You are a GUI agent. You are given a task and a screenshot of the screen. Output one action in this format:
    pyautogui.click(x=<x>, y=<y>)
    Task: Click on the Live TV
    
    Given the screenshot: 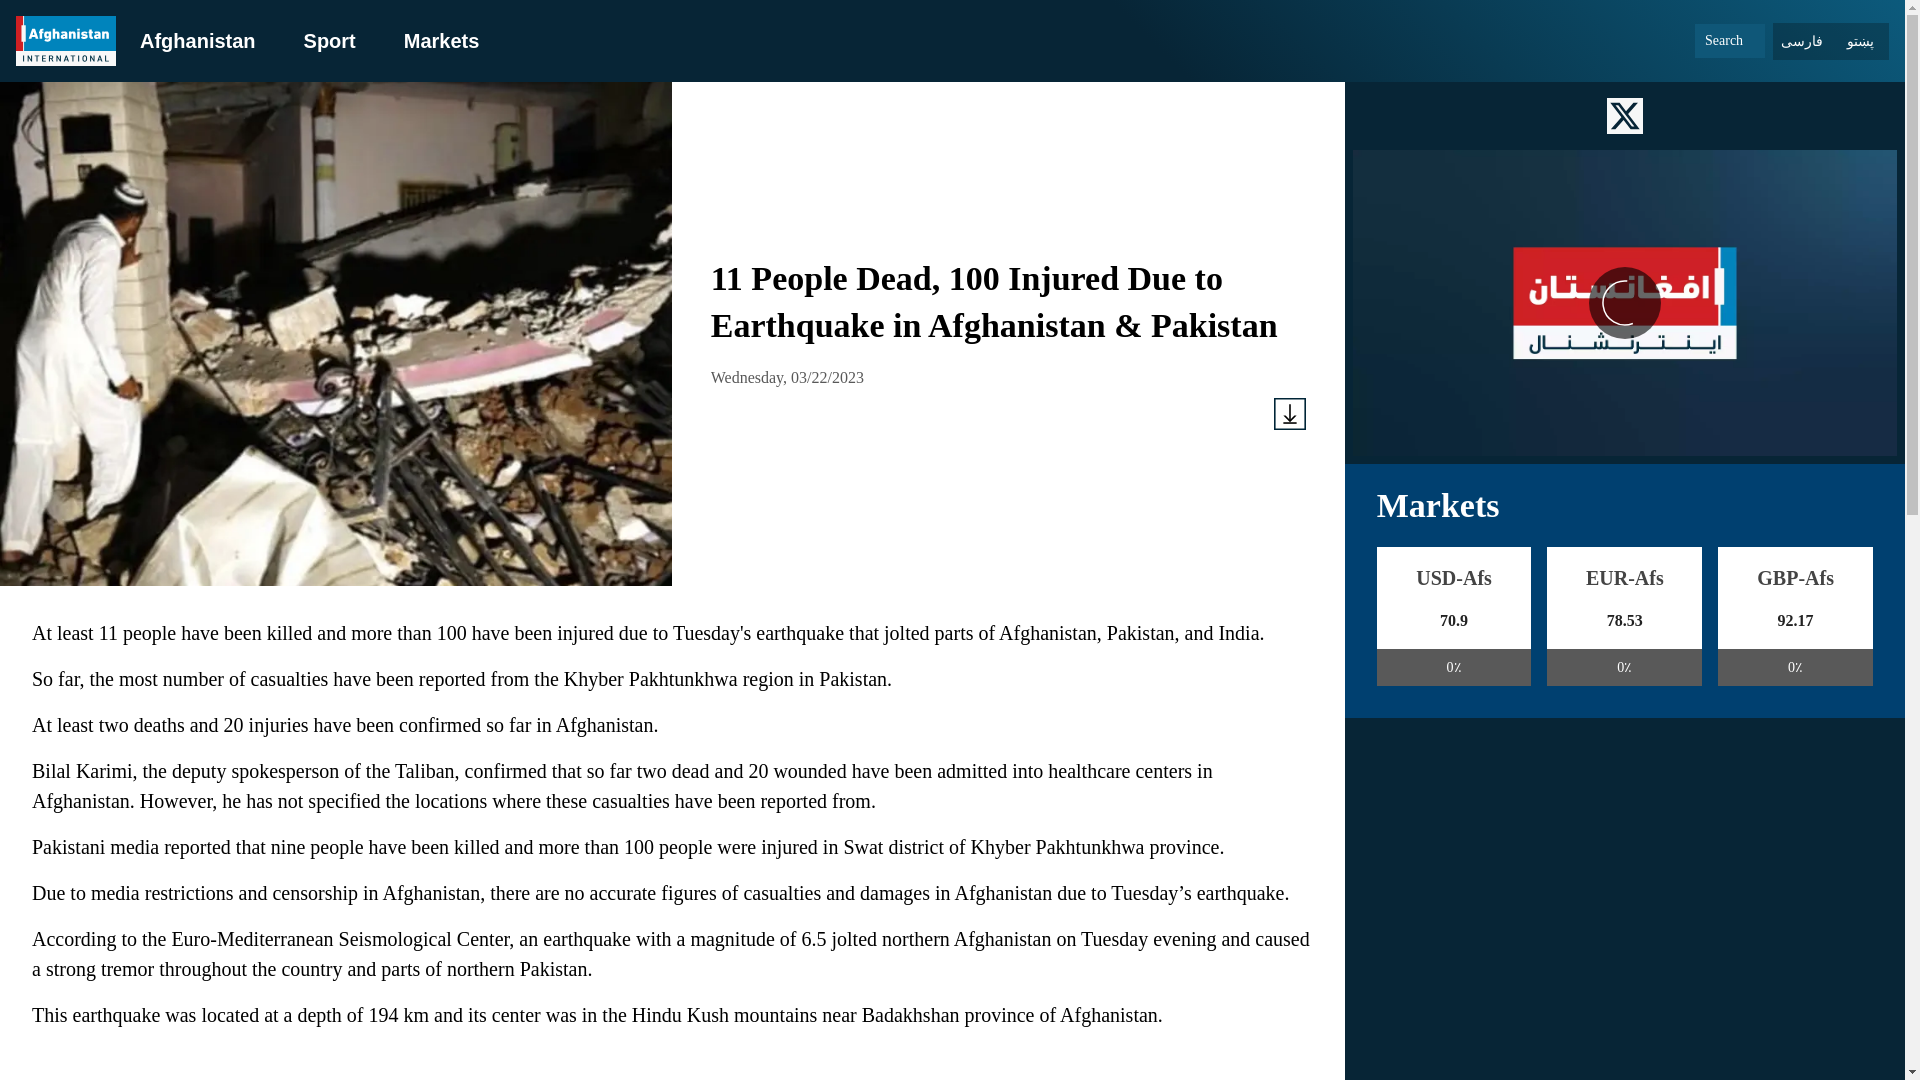 What is the action you would take?
    pyautogui.click(x=1624, y=302)
    